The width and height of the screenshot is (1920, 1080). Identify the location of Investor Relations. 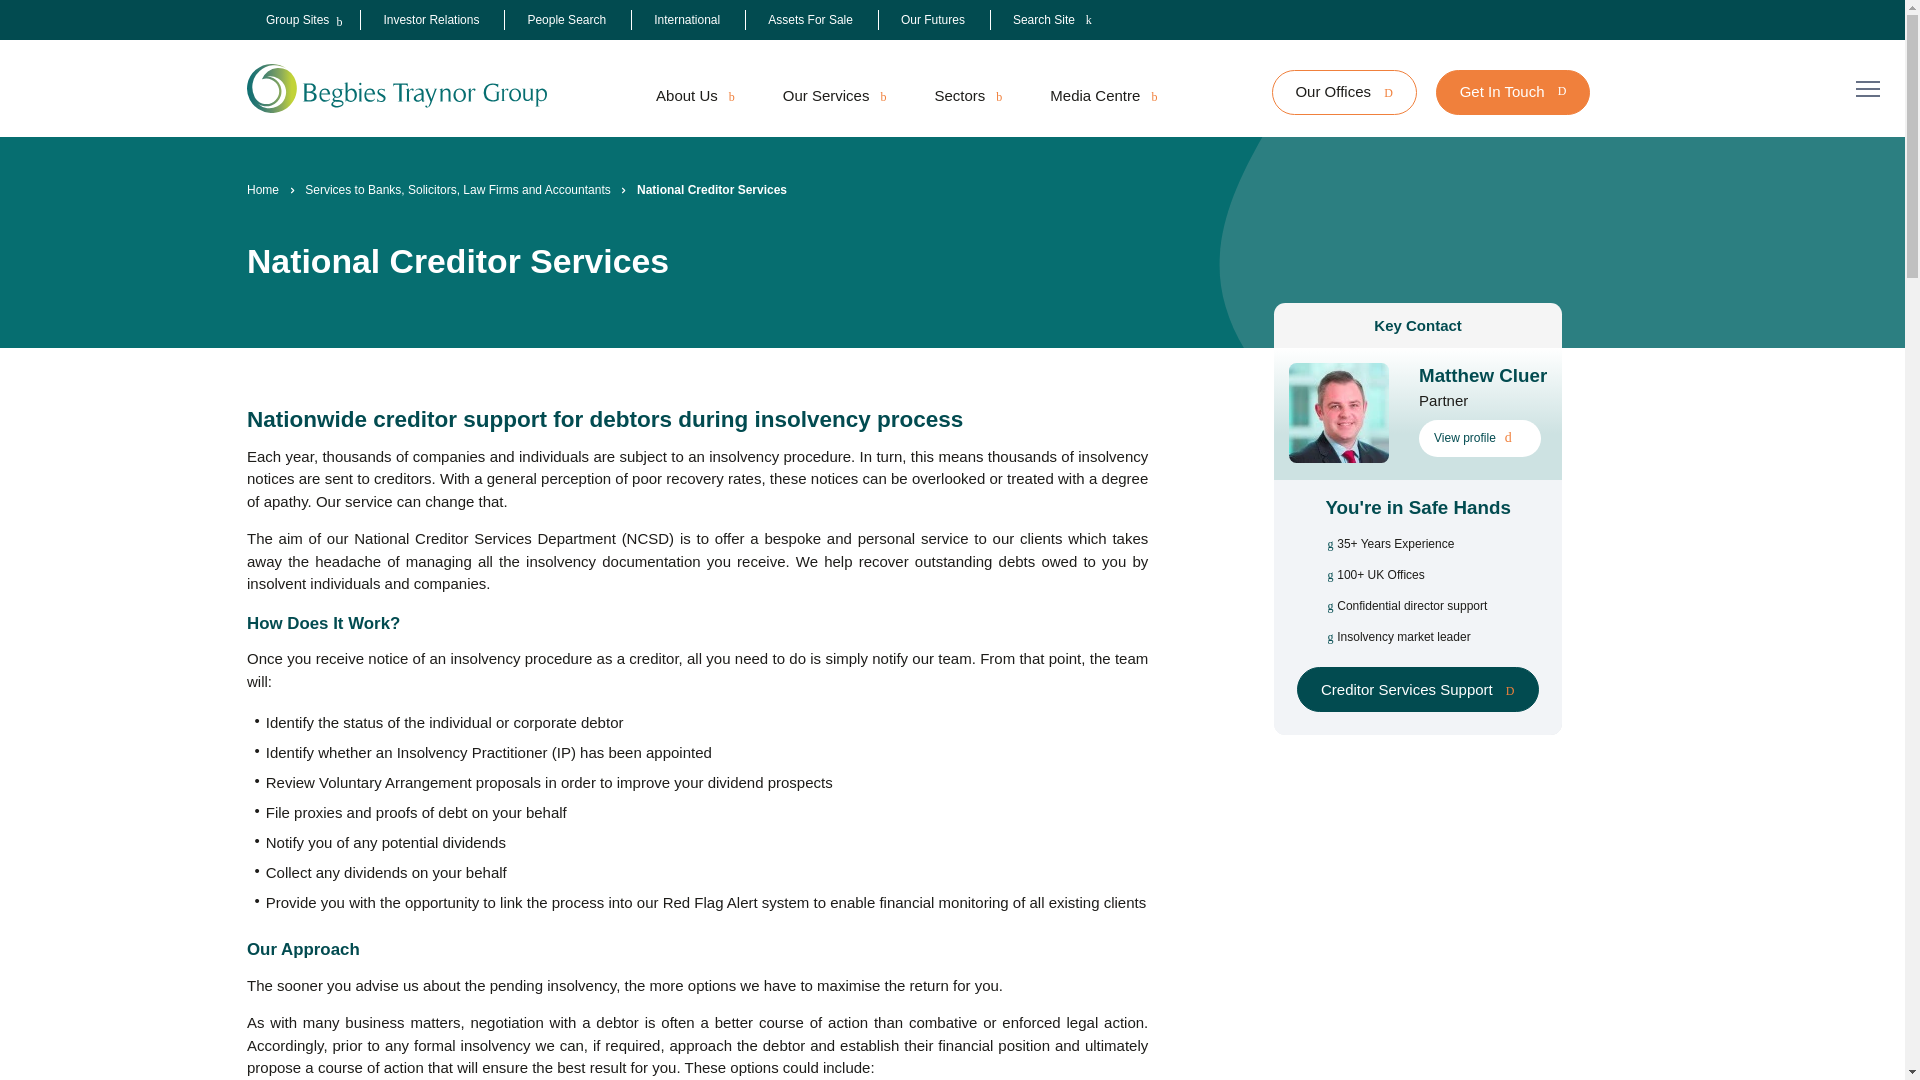
(430, 20).